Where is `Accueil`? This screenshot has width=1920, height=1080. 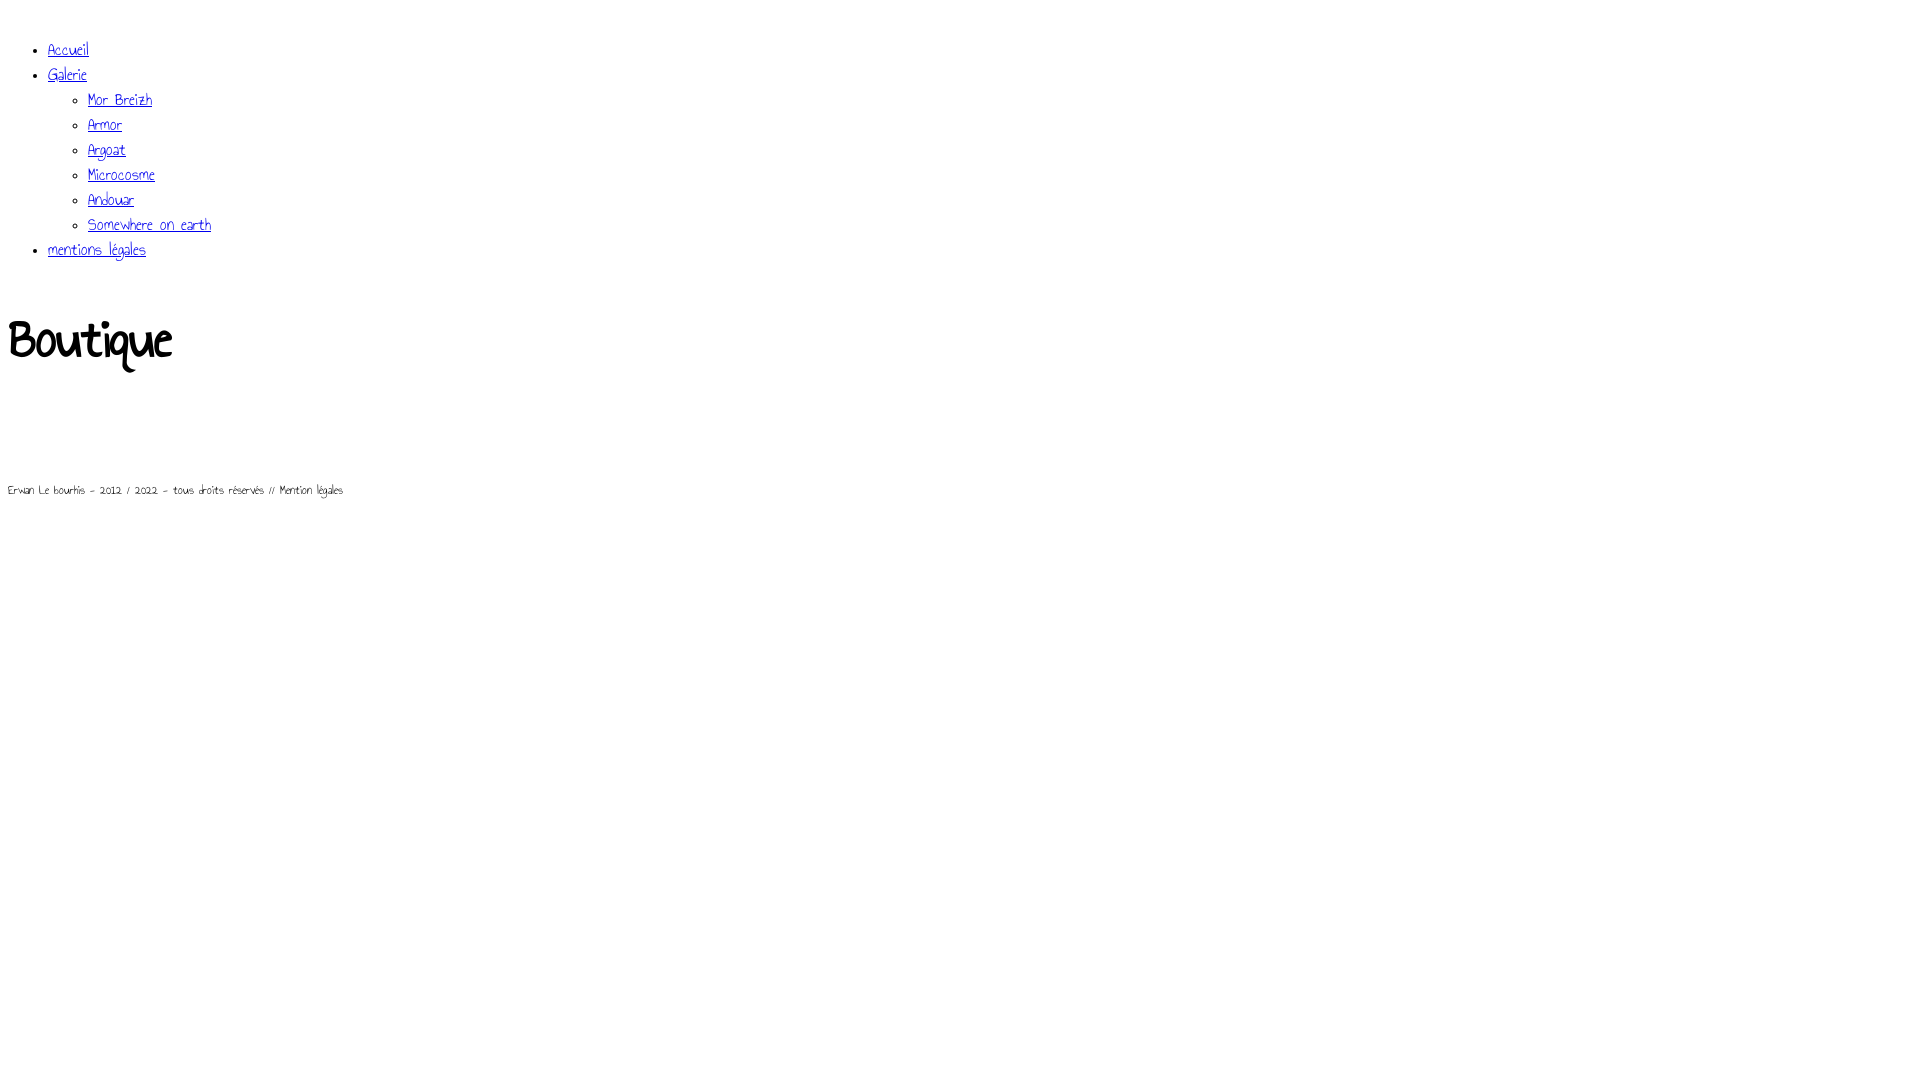 Accueil is located at coordinates (68, 50).